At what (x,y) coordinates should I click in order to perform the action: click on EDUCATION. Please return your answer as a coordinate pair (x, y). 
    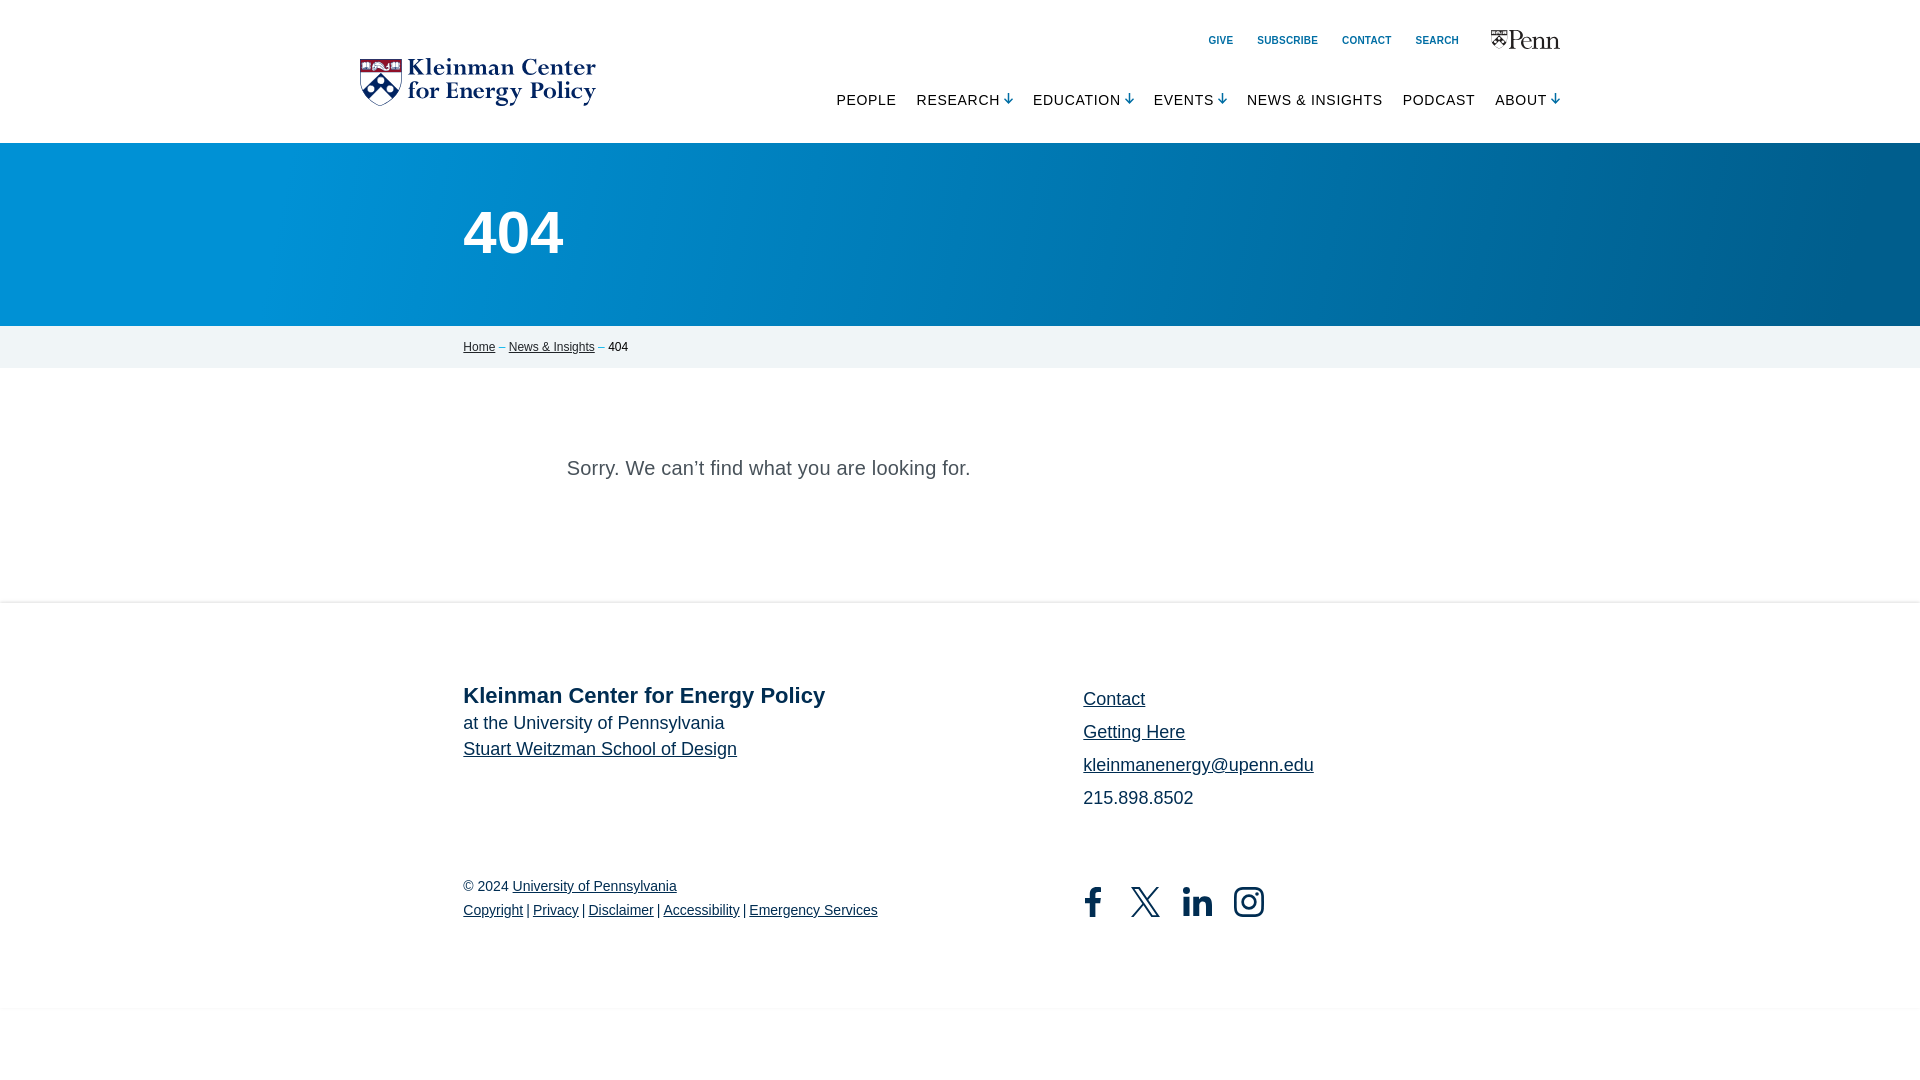
    Looking at the image, I should click on (1076, 104).